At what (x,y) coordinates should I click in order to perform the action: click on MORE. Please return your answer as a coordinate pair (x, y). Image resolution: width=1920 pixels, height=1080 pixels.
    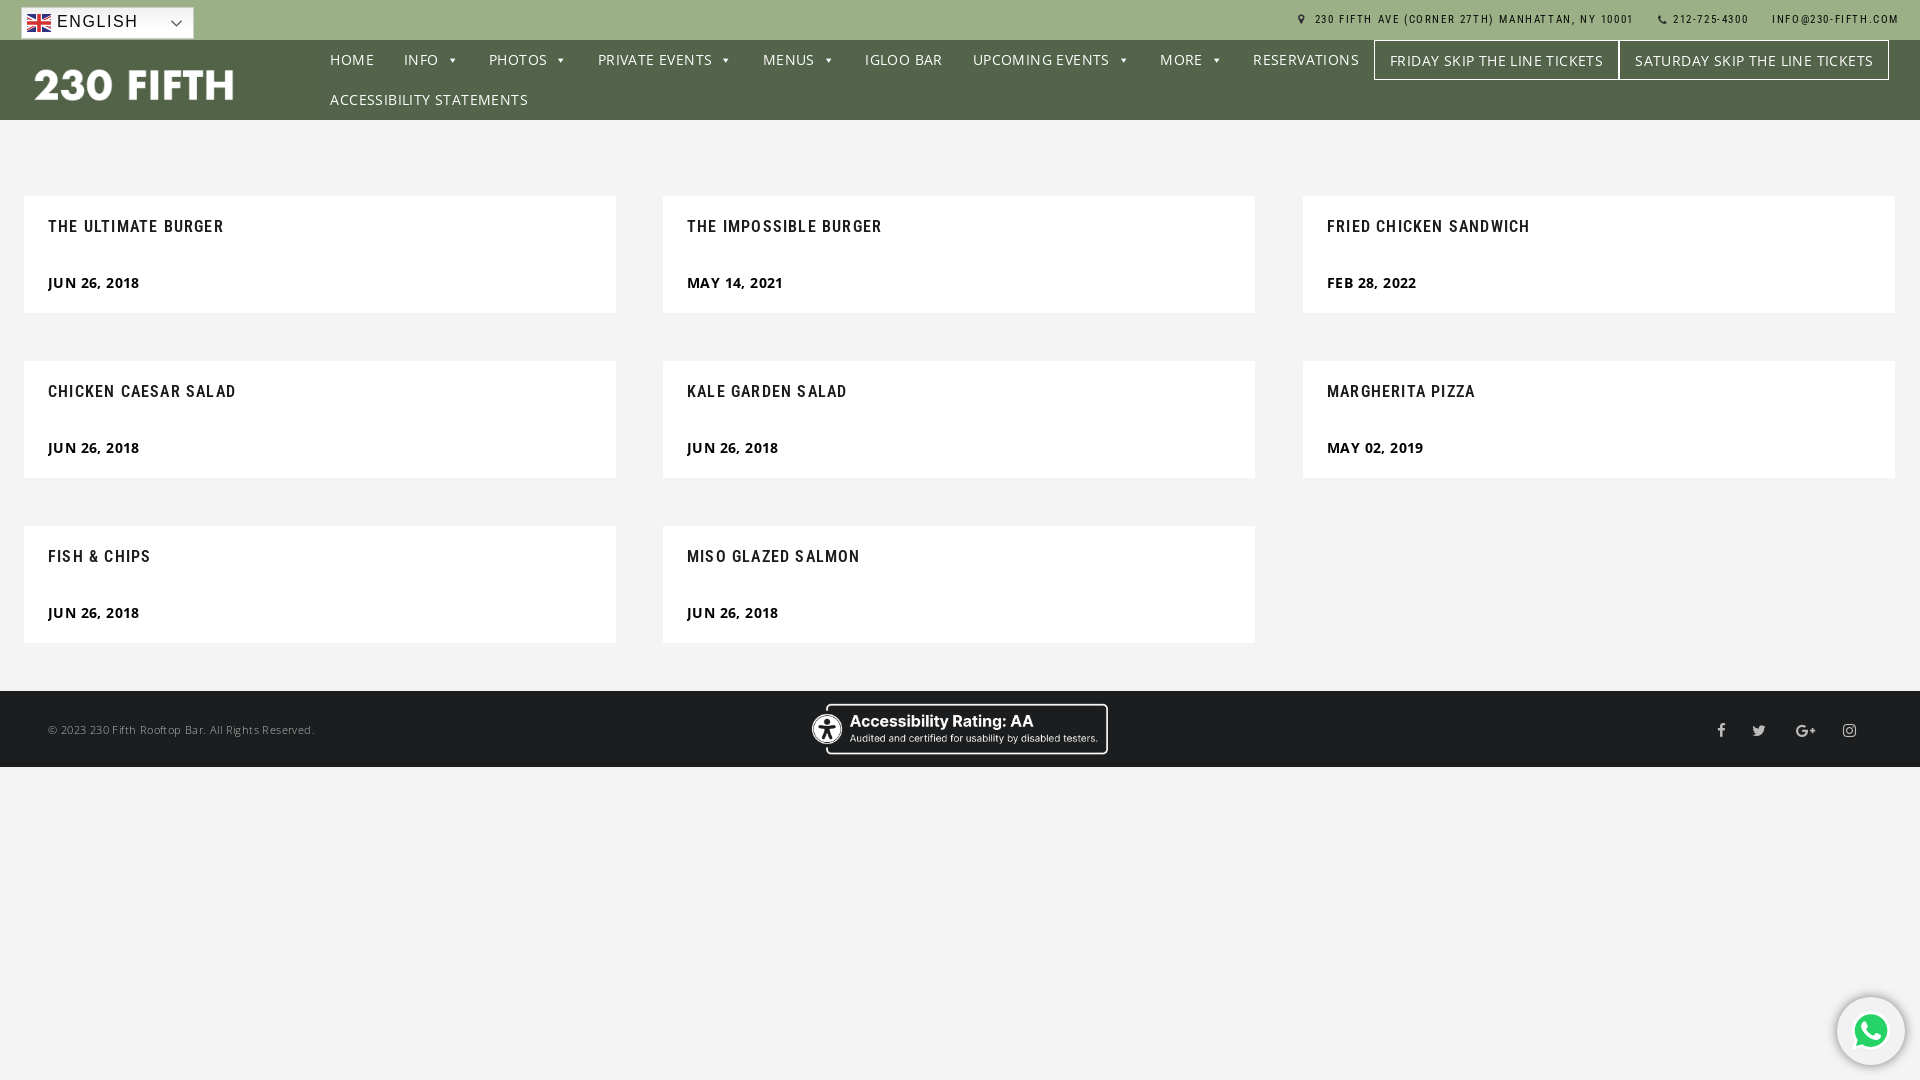
    Looking at the image, I should click on (1192, 60).